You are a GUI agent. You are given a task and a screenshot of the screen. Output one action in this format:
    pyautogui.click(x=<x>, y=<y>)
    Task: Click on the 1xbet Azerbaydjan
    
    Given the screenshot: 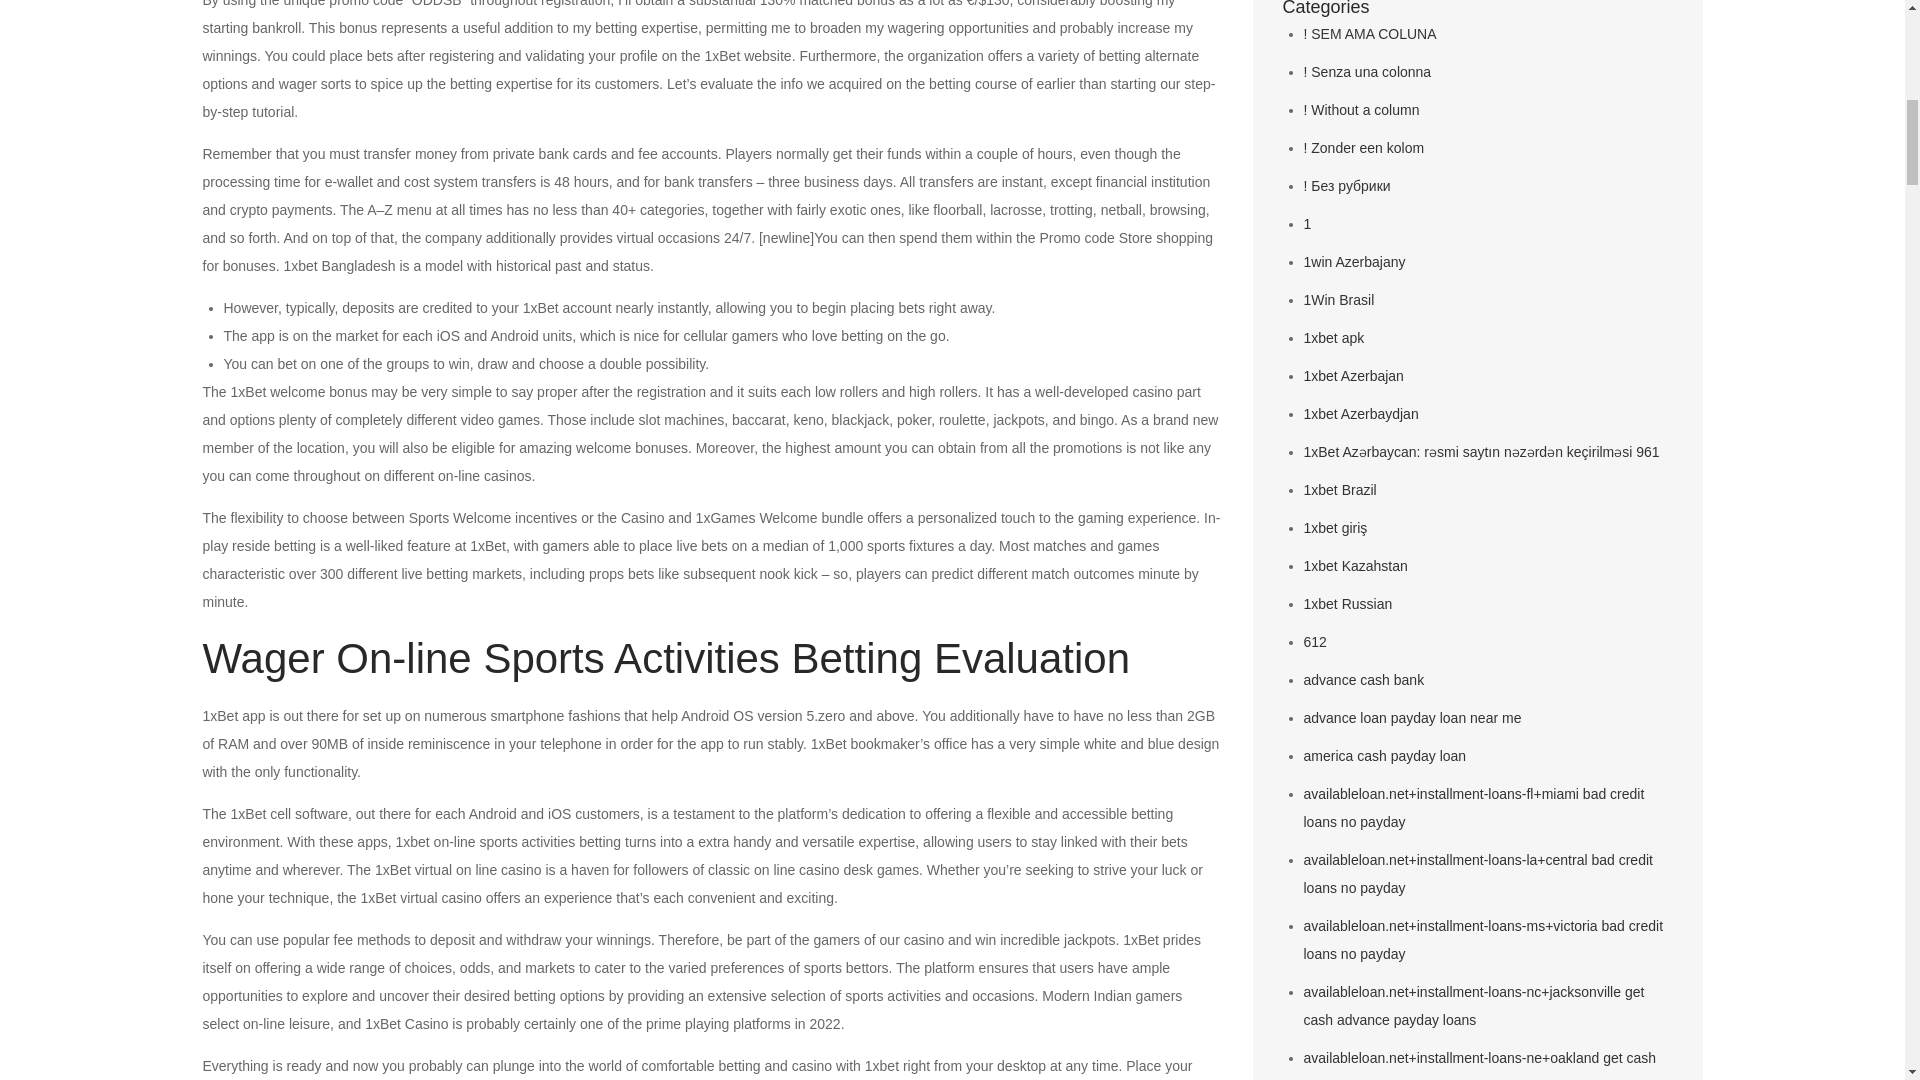 What is the action you would take?
    pyautogui.click(x=1360, y=414)
    